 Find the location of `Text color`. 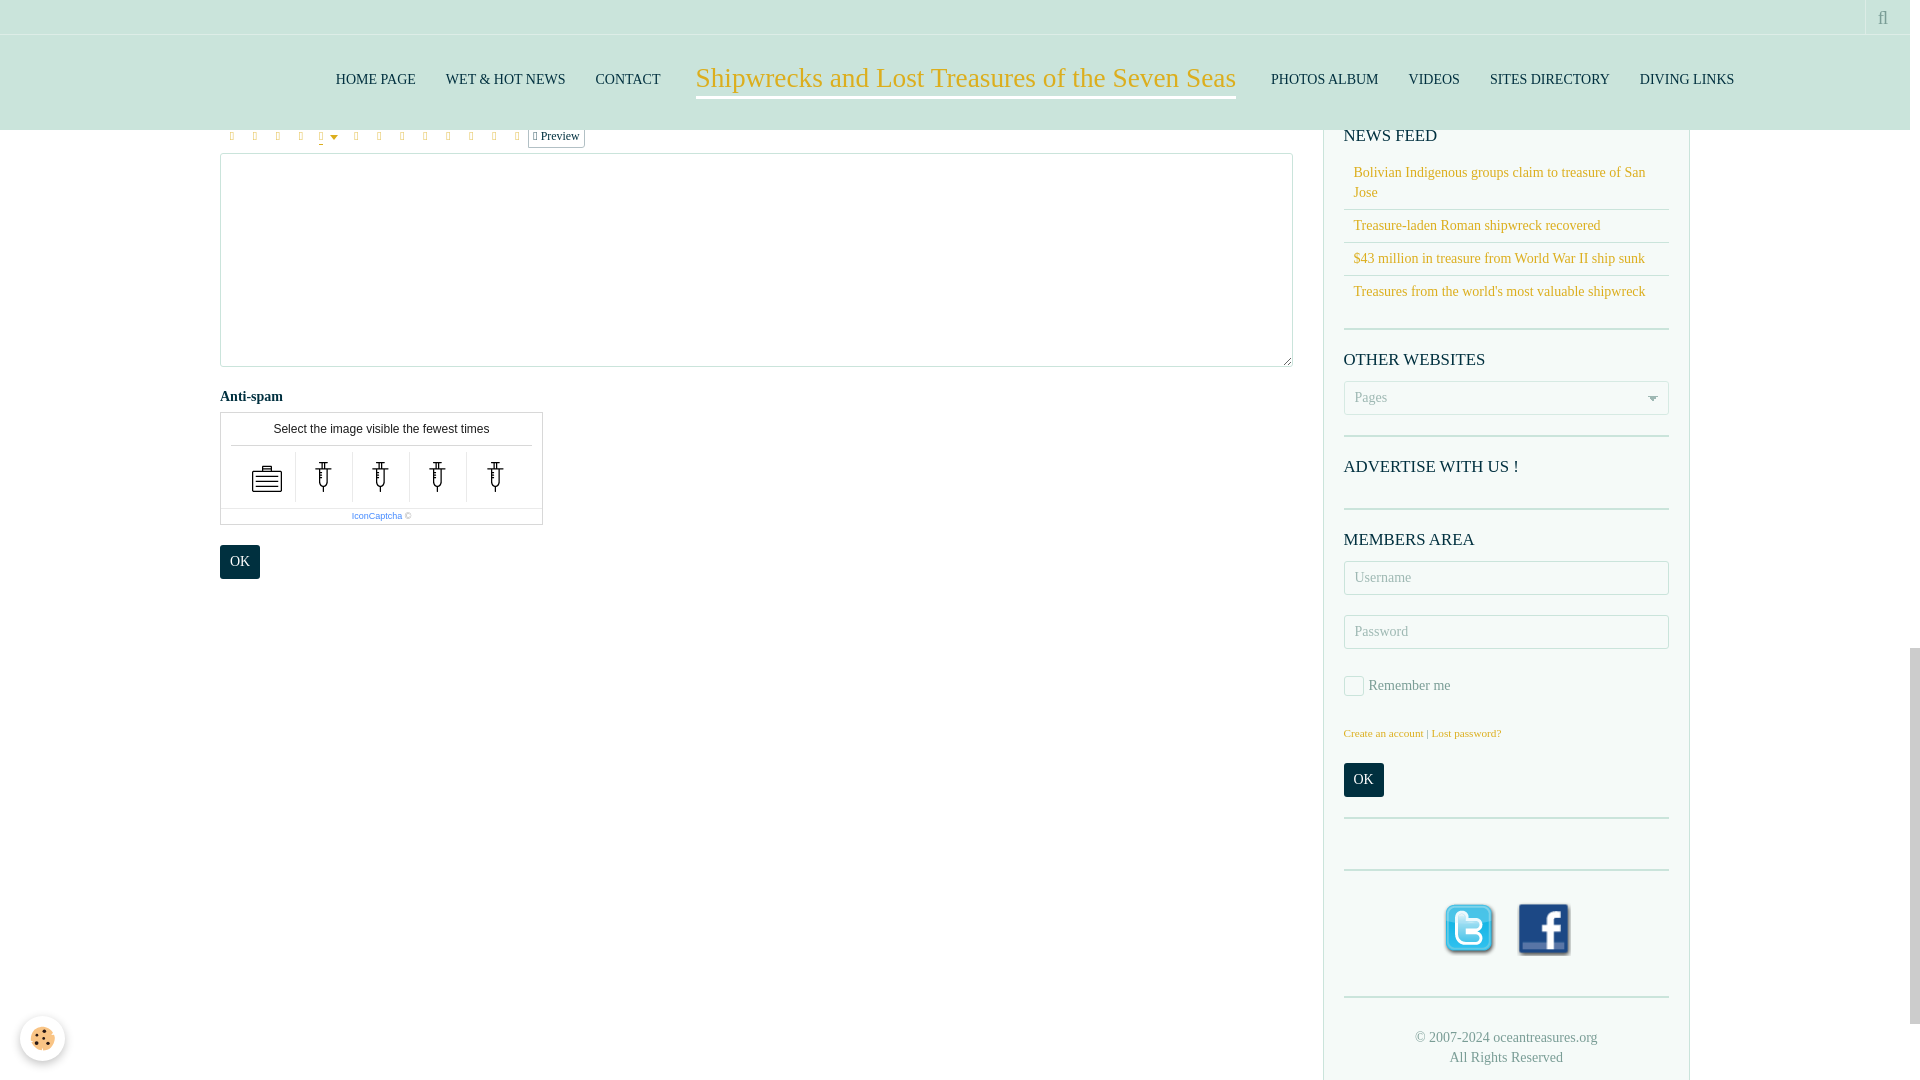

Text color is located at coordinates (328, 136).